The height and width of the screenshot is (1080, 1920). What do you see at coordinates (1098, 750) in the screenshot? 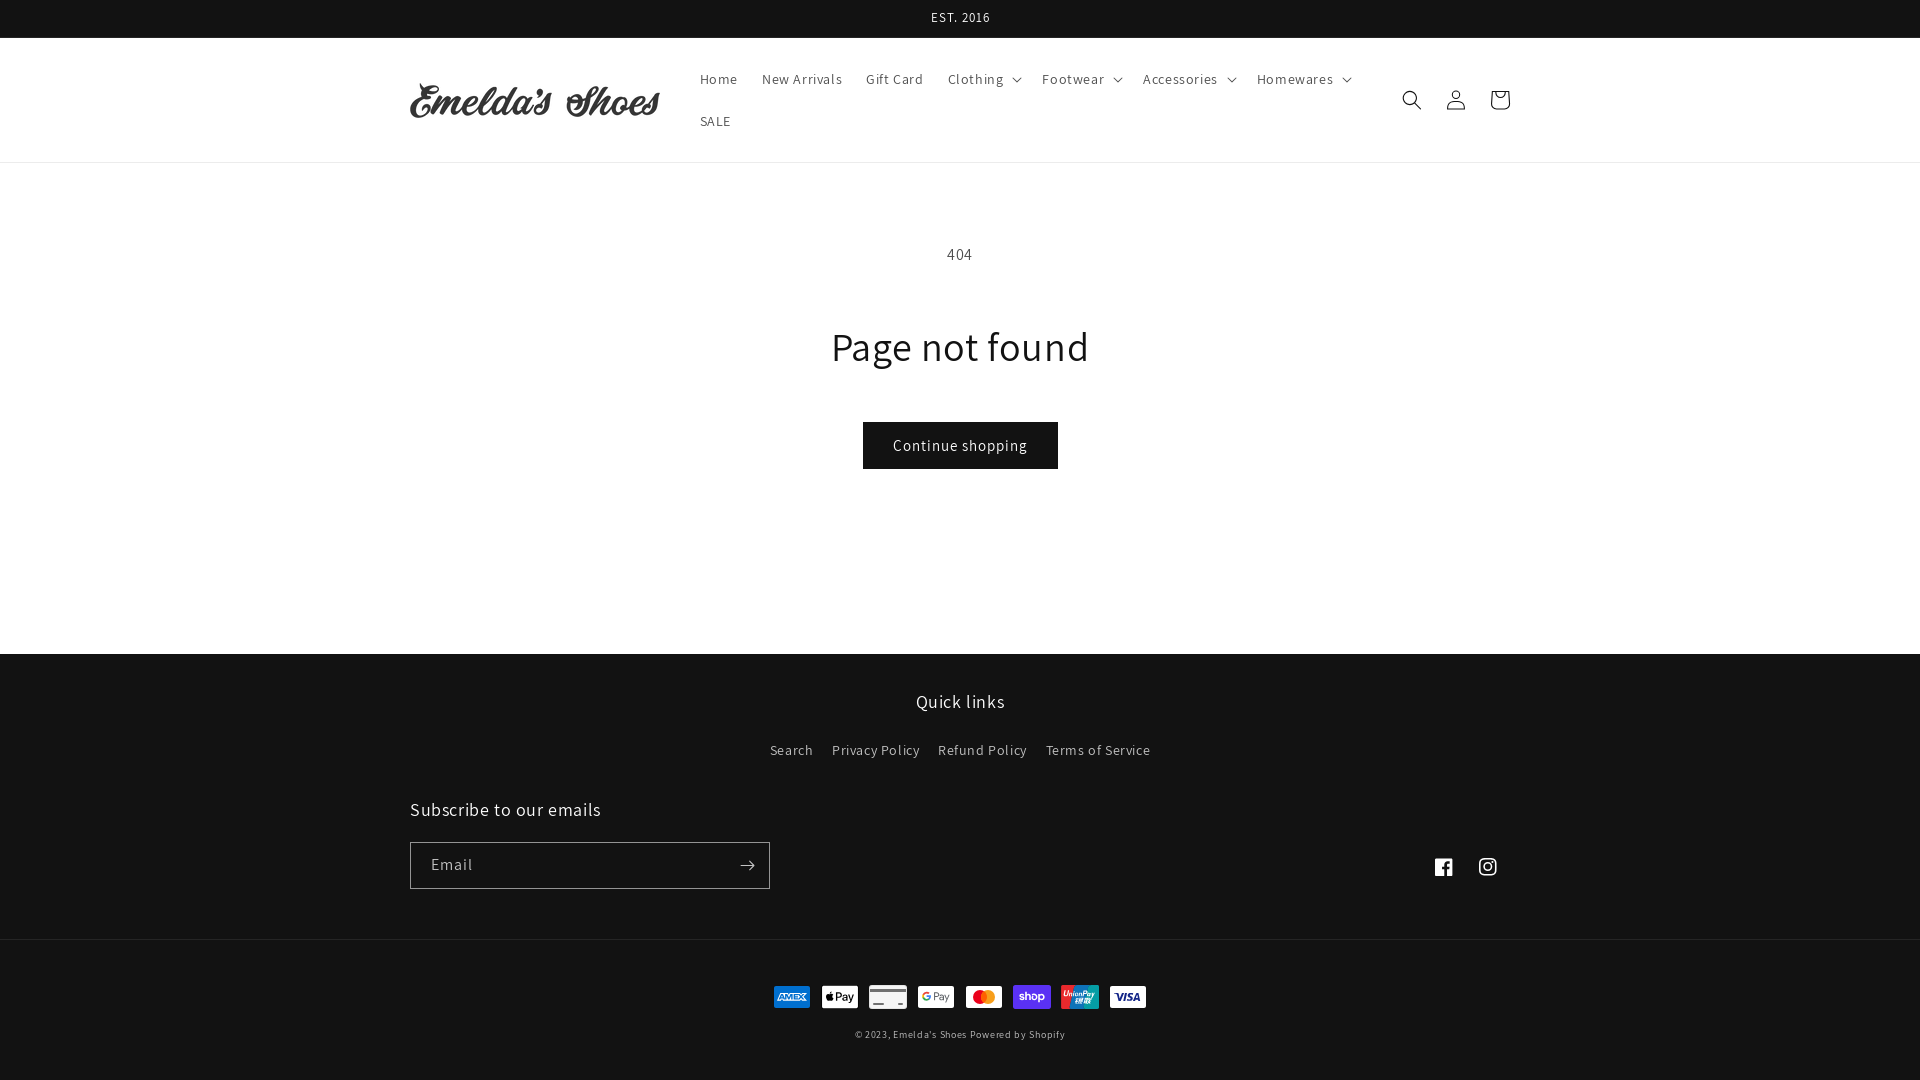
I see `Terms of Service` at bounding box center [1098, 750].